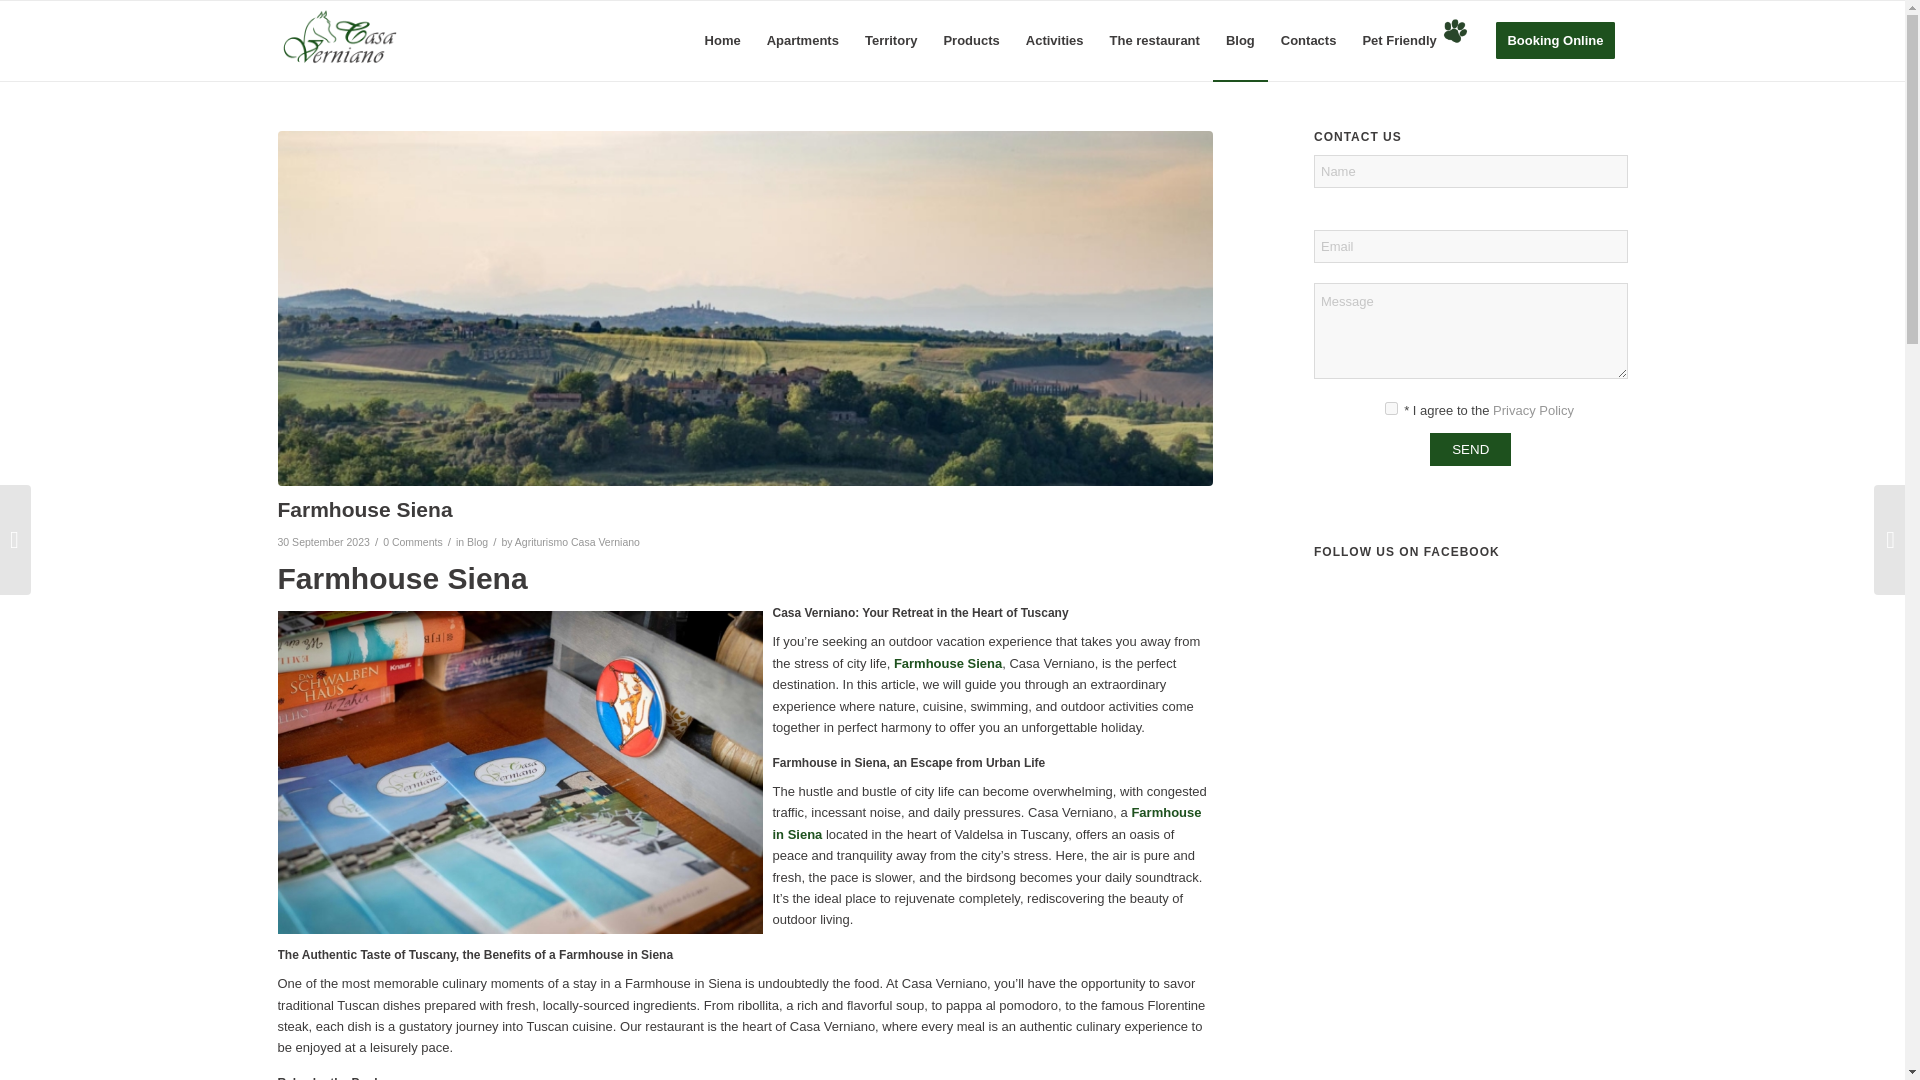 This screenshot has width=1920, height=1080. What do you see at coordinates (576, 541) in the screenshot?
I see `Agriturismo Casa Verniano` at bounding box center [576, 541].